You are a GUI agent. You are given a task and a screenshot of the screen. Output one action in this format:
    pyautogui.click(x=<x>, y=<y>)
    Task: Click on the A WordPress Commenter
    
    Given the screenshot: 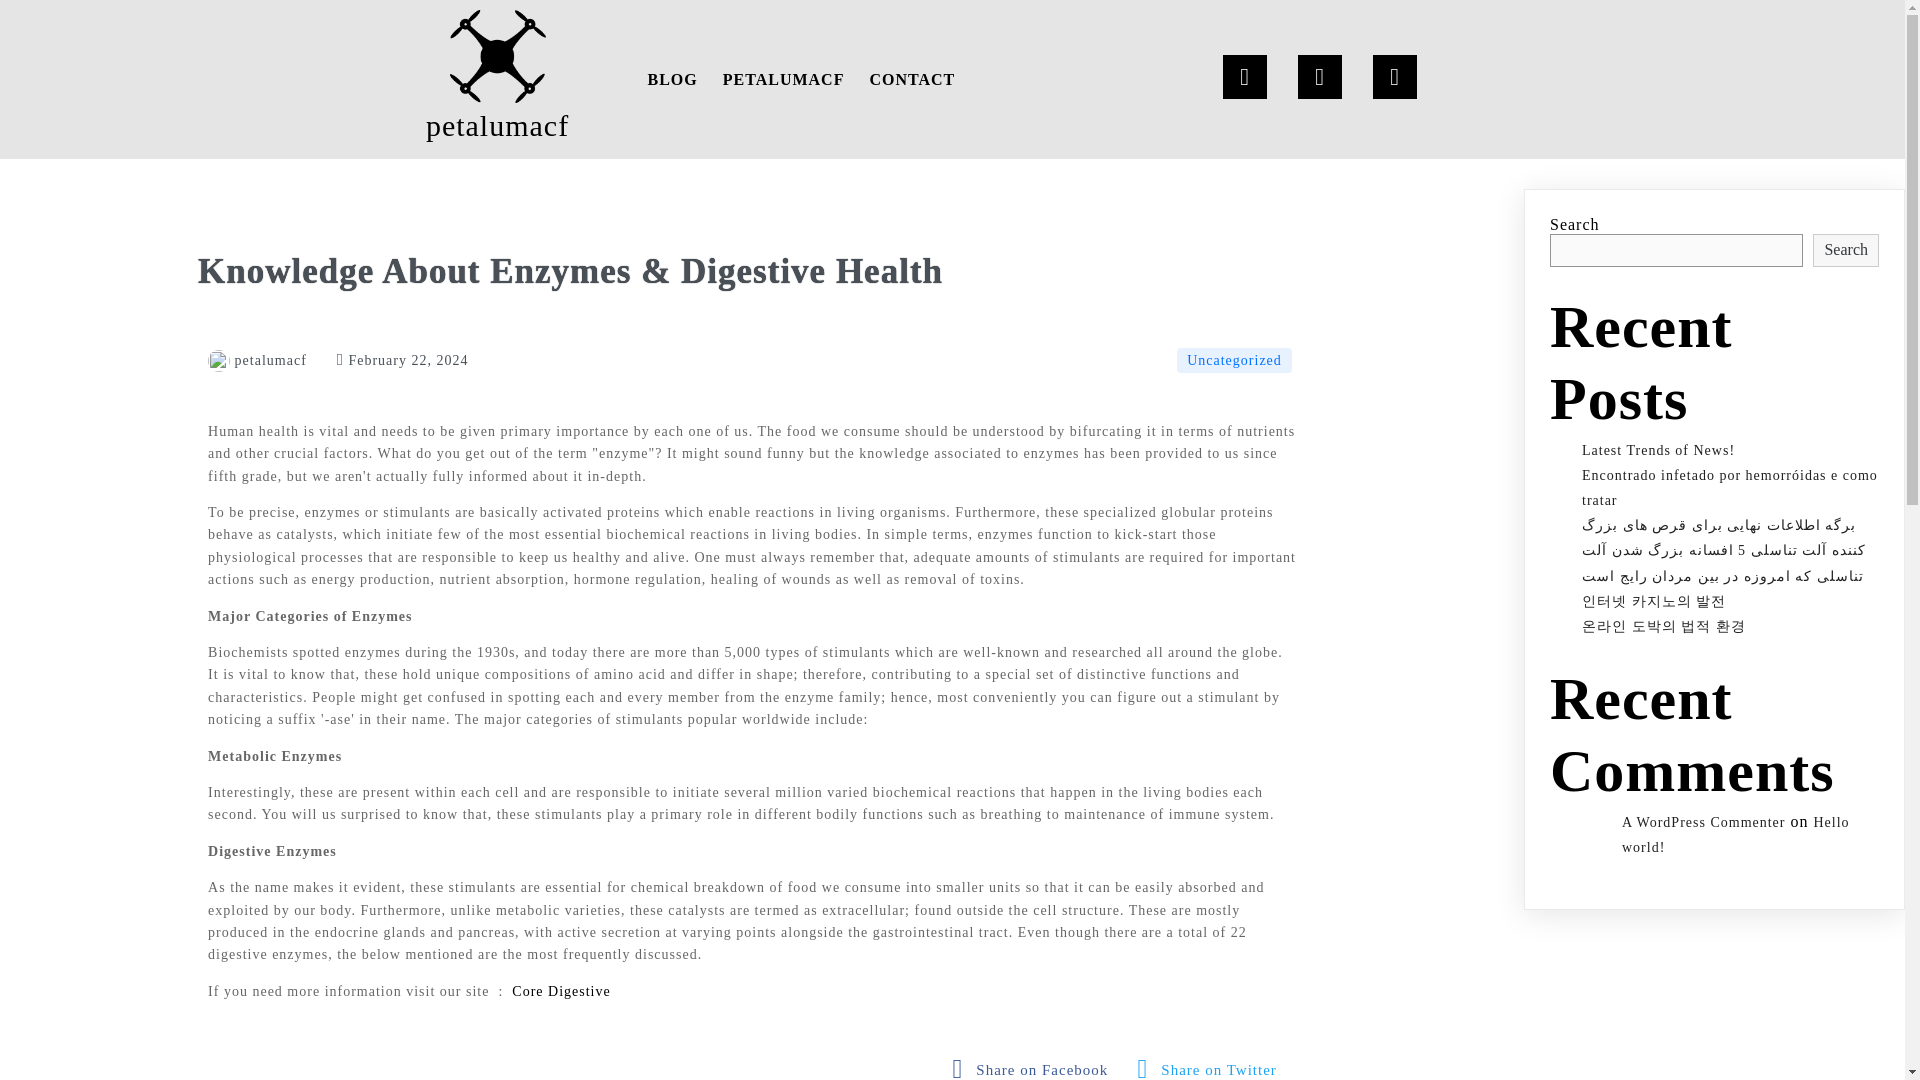 What is the action you would take?
    pyautogui.click(x=1704, y=822)
    